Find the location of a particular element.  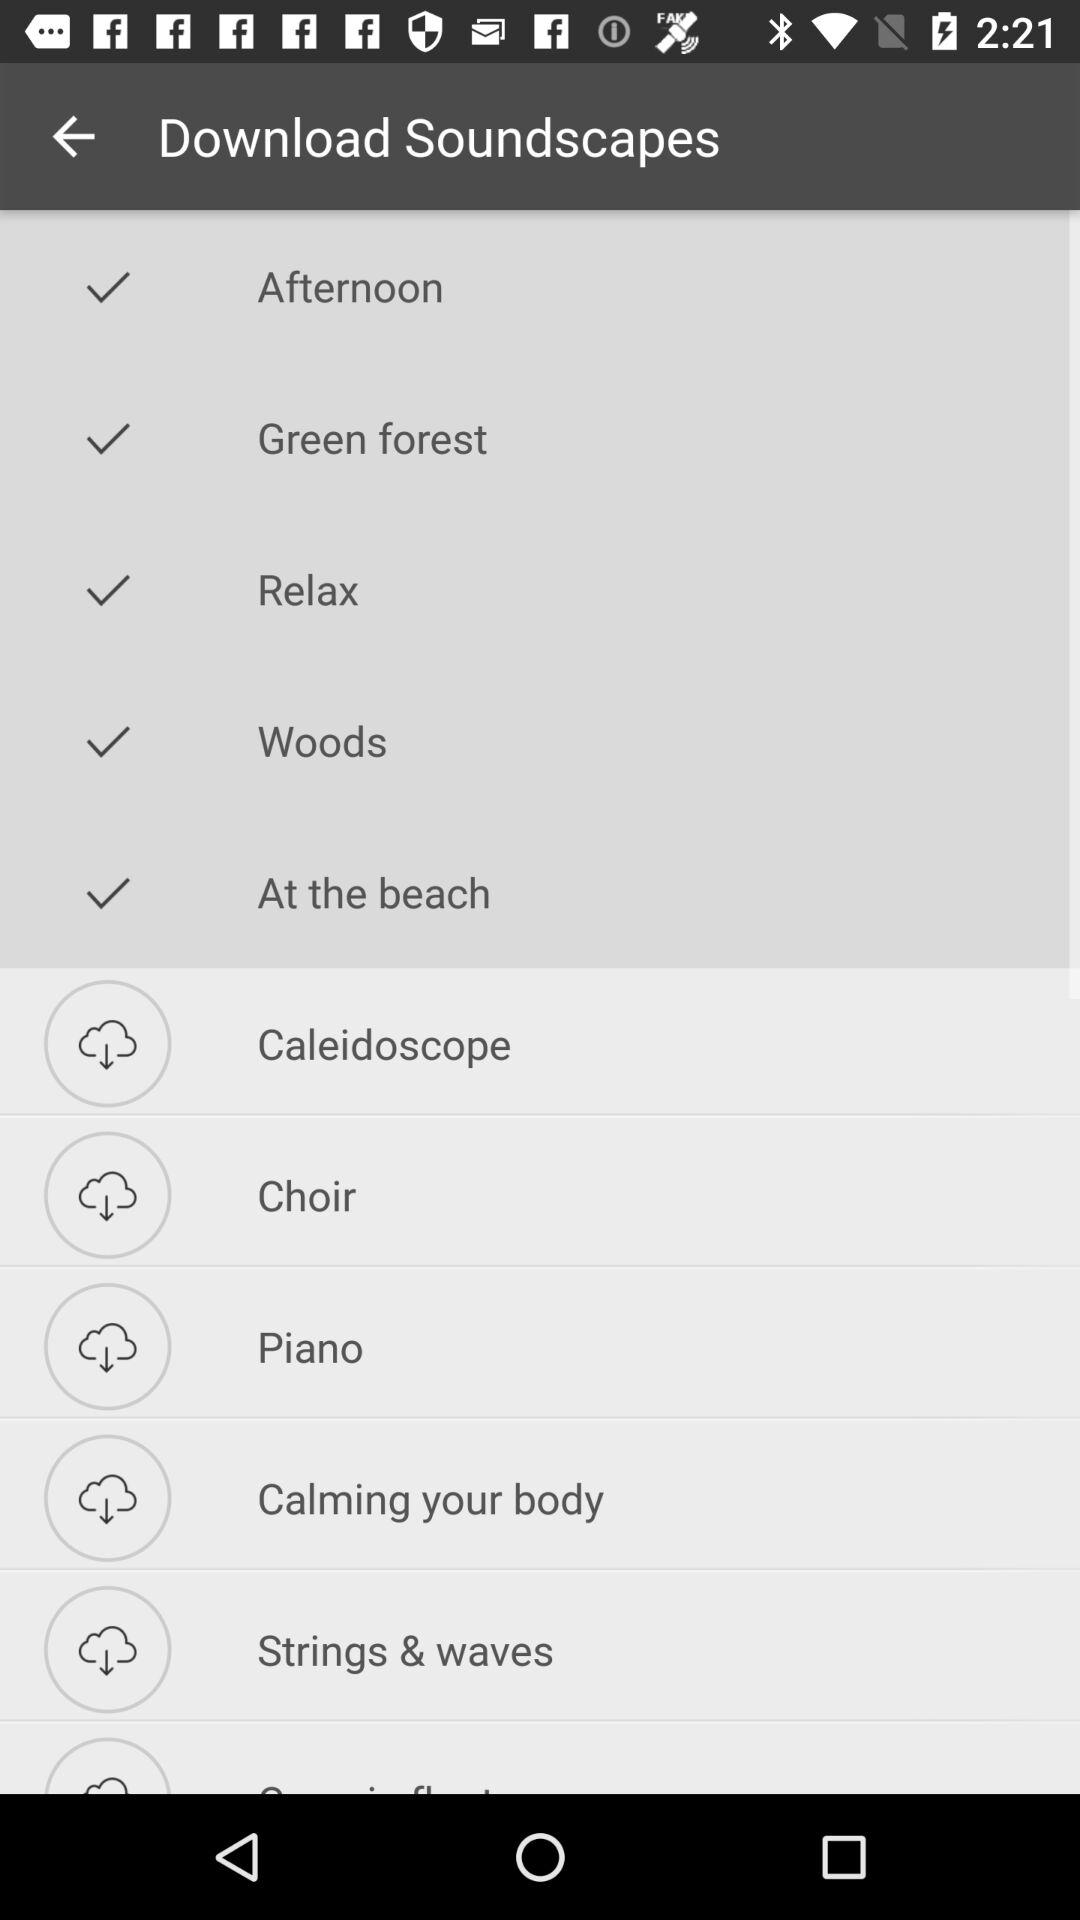

click icon below relax icon is located at coordinates (668, 740).